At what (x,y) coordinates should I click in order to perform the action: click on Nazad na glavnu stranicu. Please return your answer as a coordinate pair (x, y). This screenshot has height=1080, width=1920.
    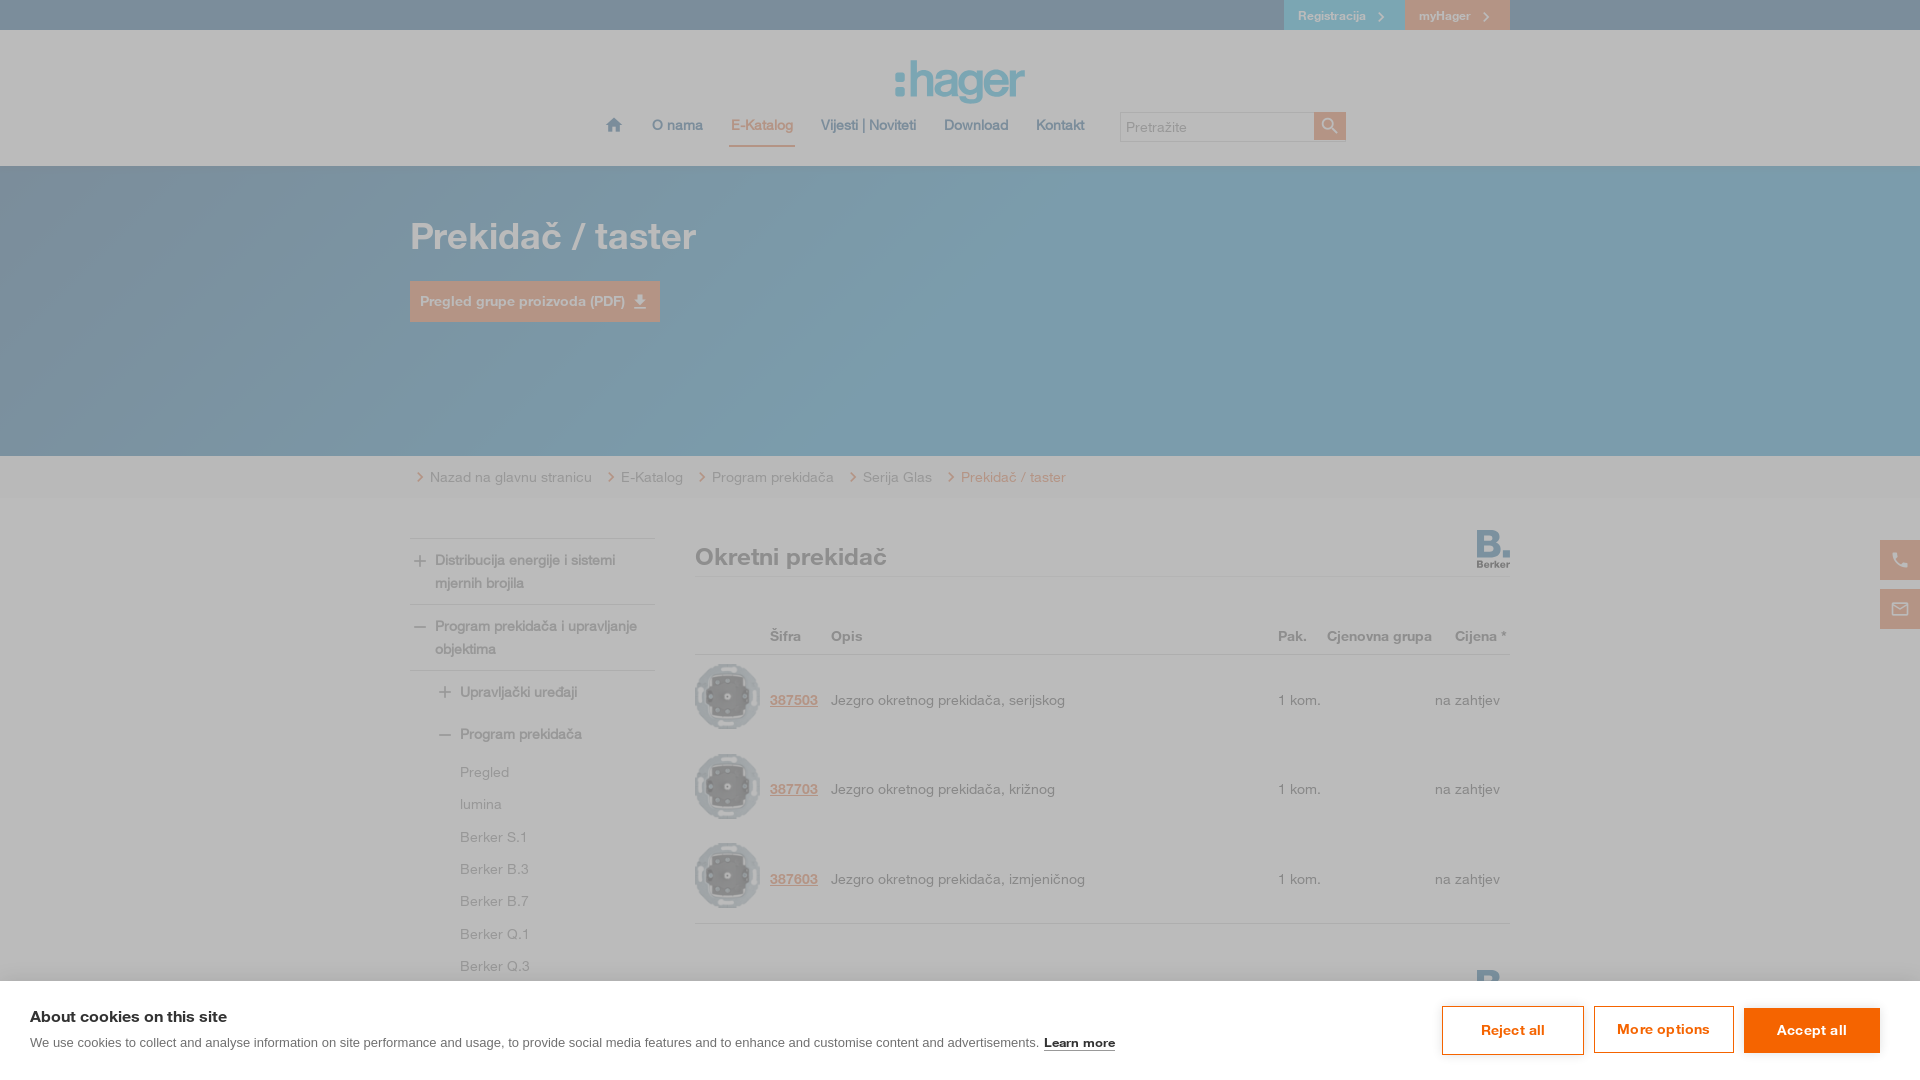
    Looking at the image, I should click on (501, 477).